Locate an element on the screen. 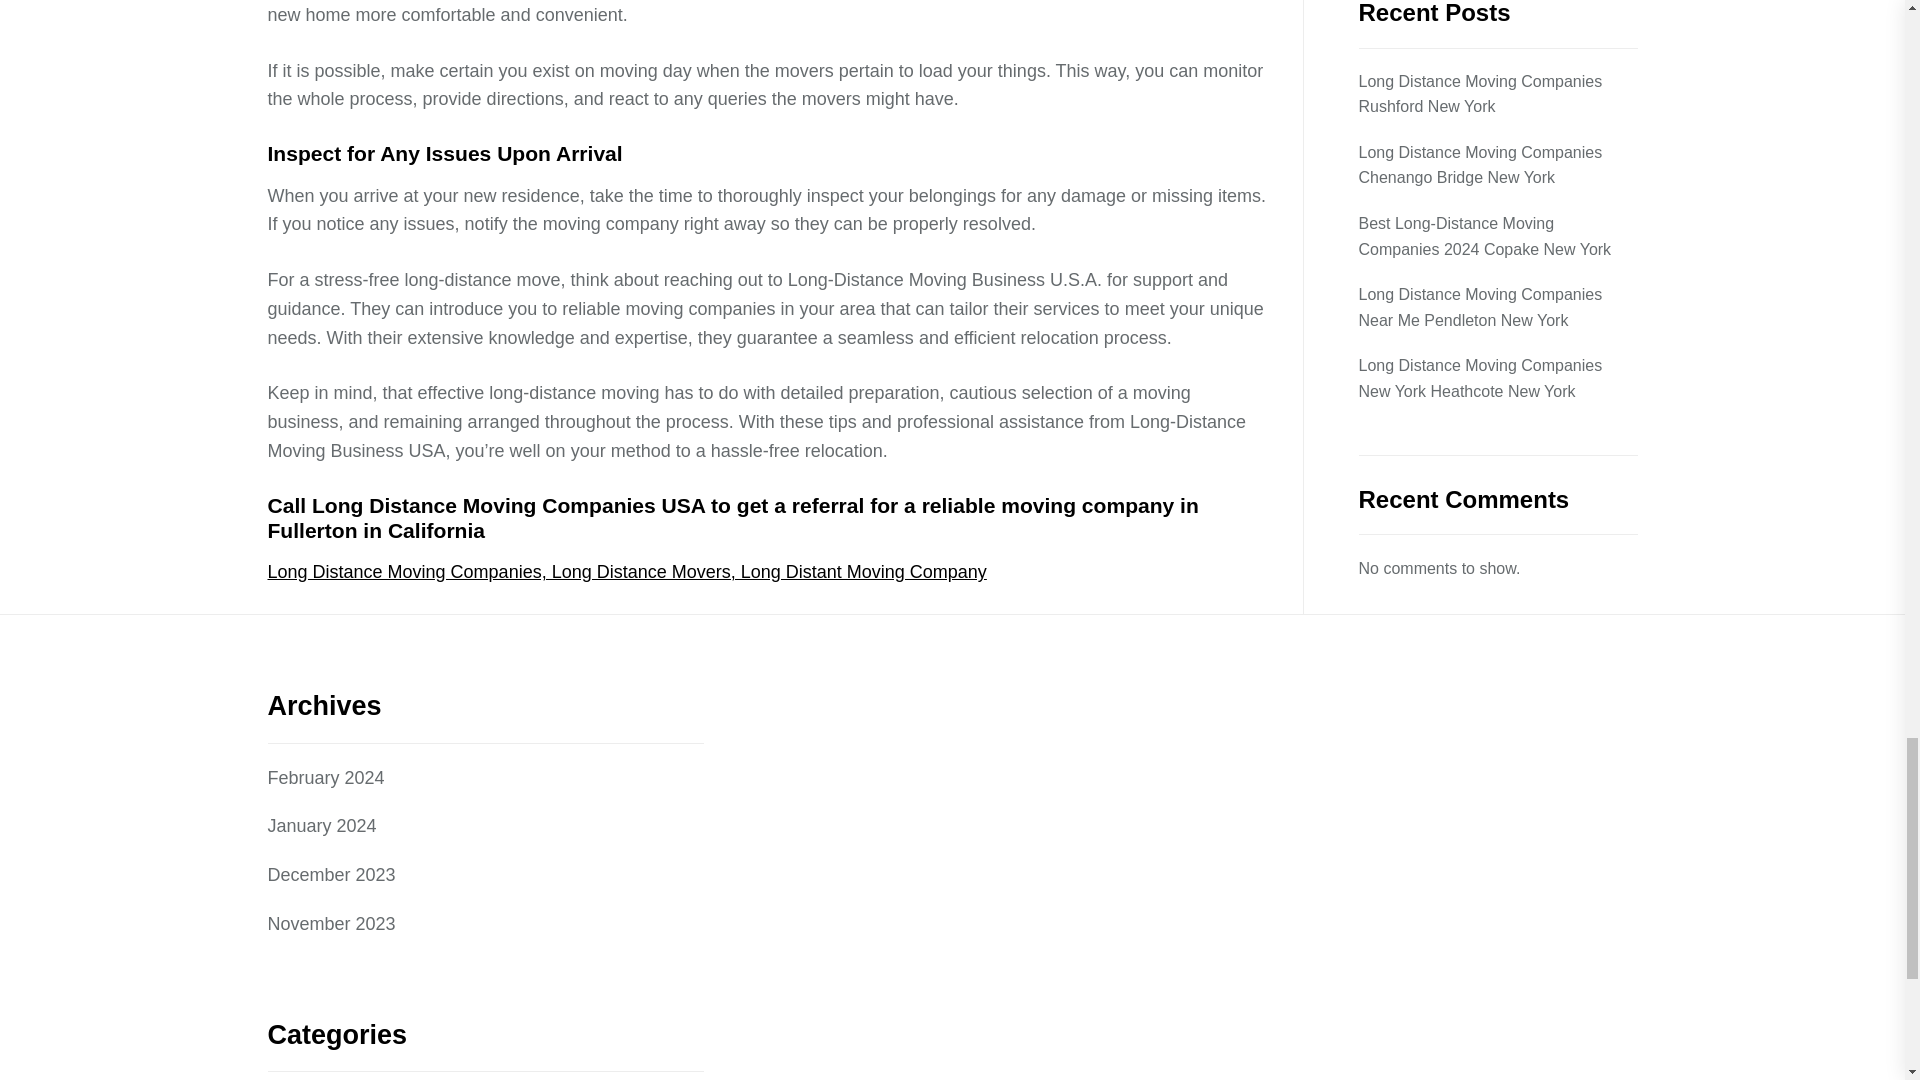 The height and width of the screenshot is (1080, 1920). February 2024 is located at coordinates (326, 778).